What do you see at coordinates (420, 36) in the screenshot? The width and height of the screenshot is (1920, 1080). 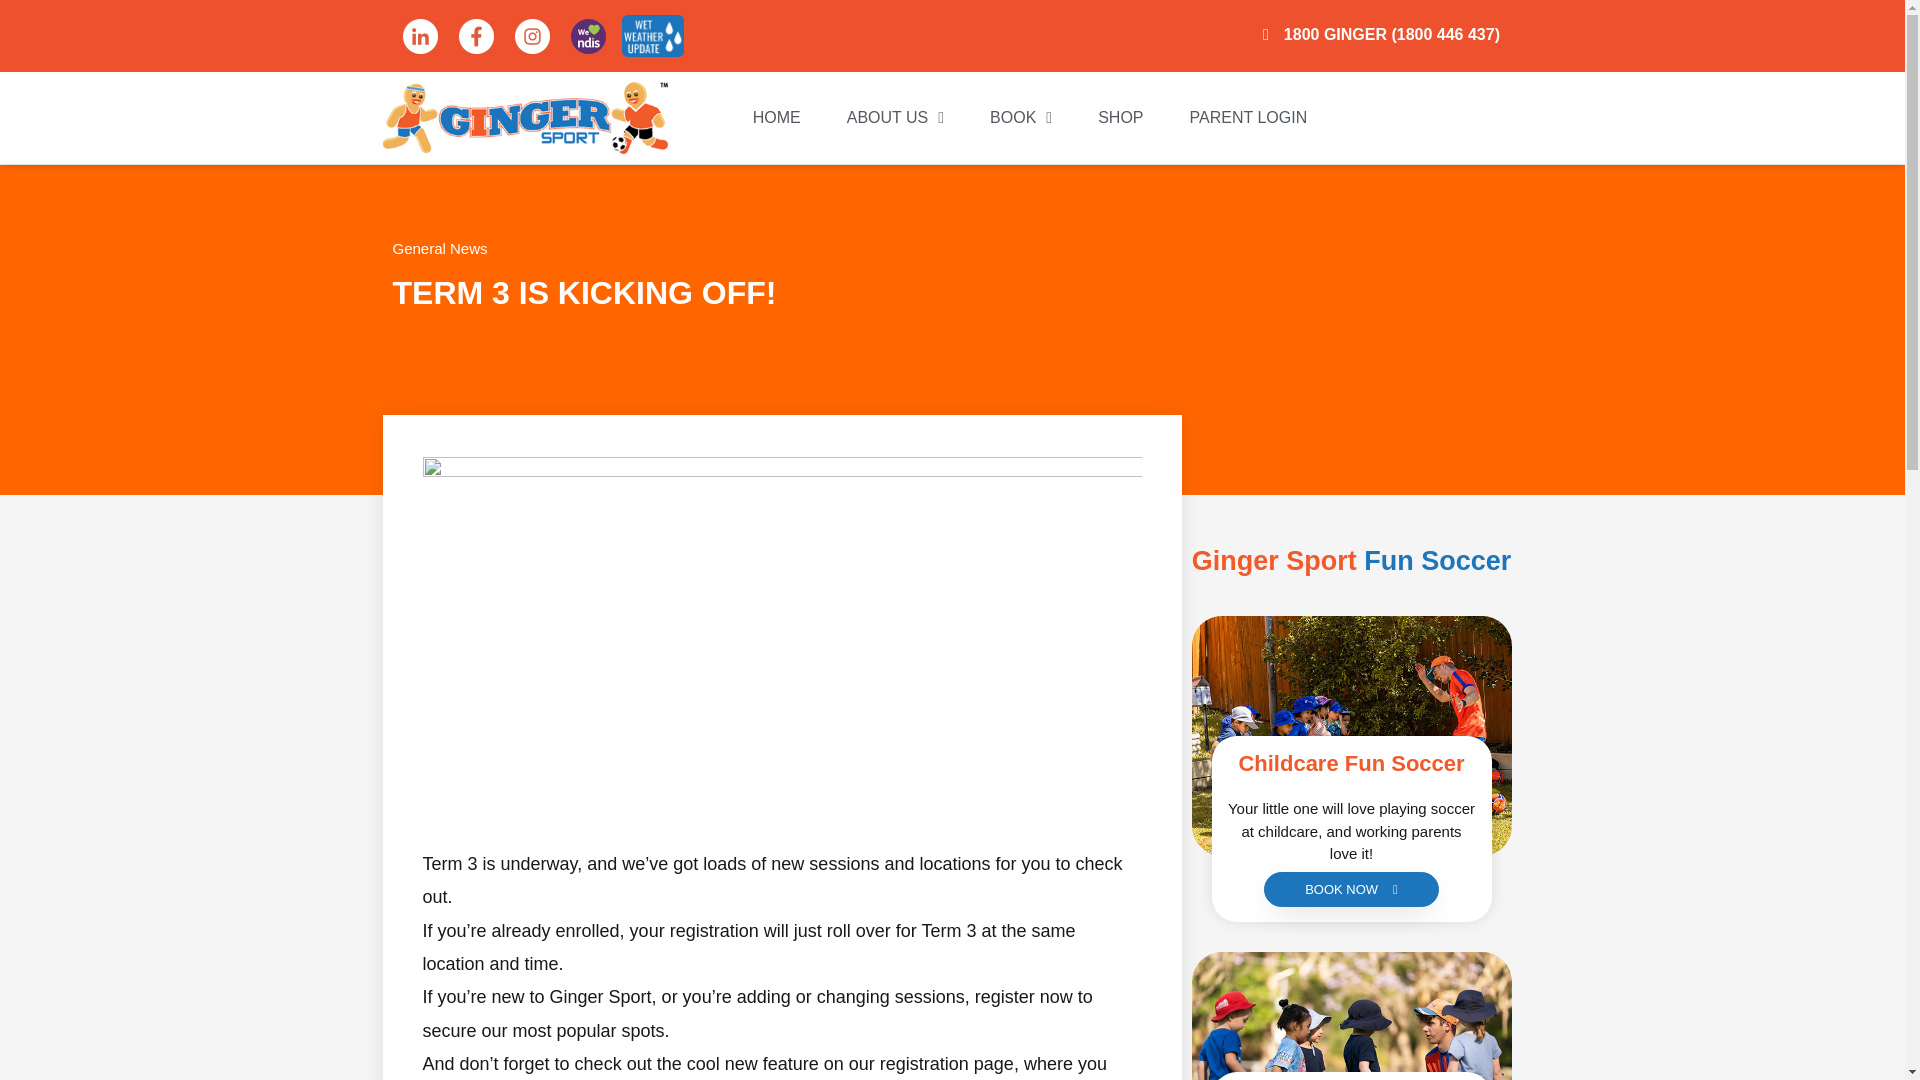 I see `linkedin-icon-300px` at bounding box center [420, 36].